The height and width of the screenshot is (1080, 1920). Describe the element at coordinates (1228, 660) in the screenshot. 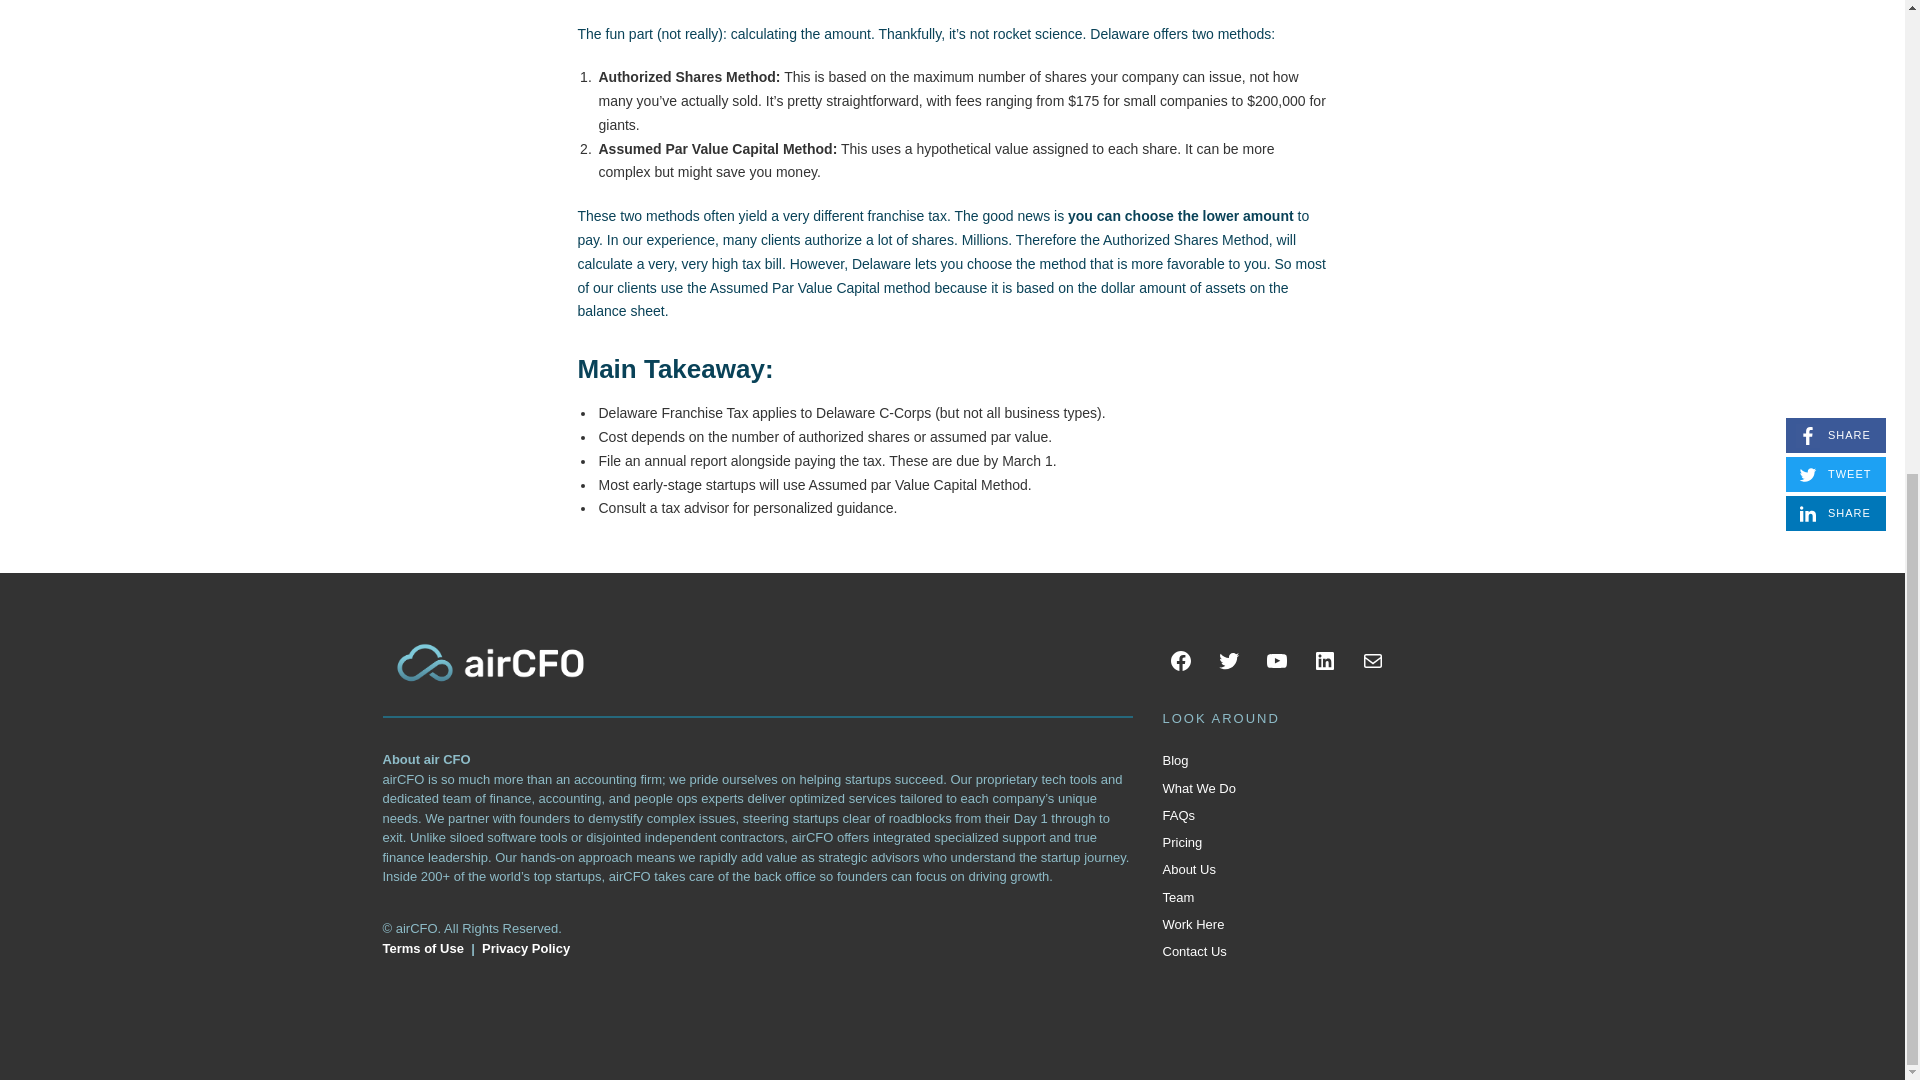

I see `Twitter` at that location.